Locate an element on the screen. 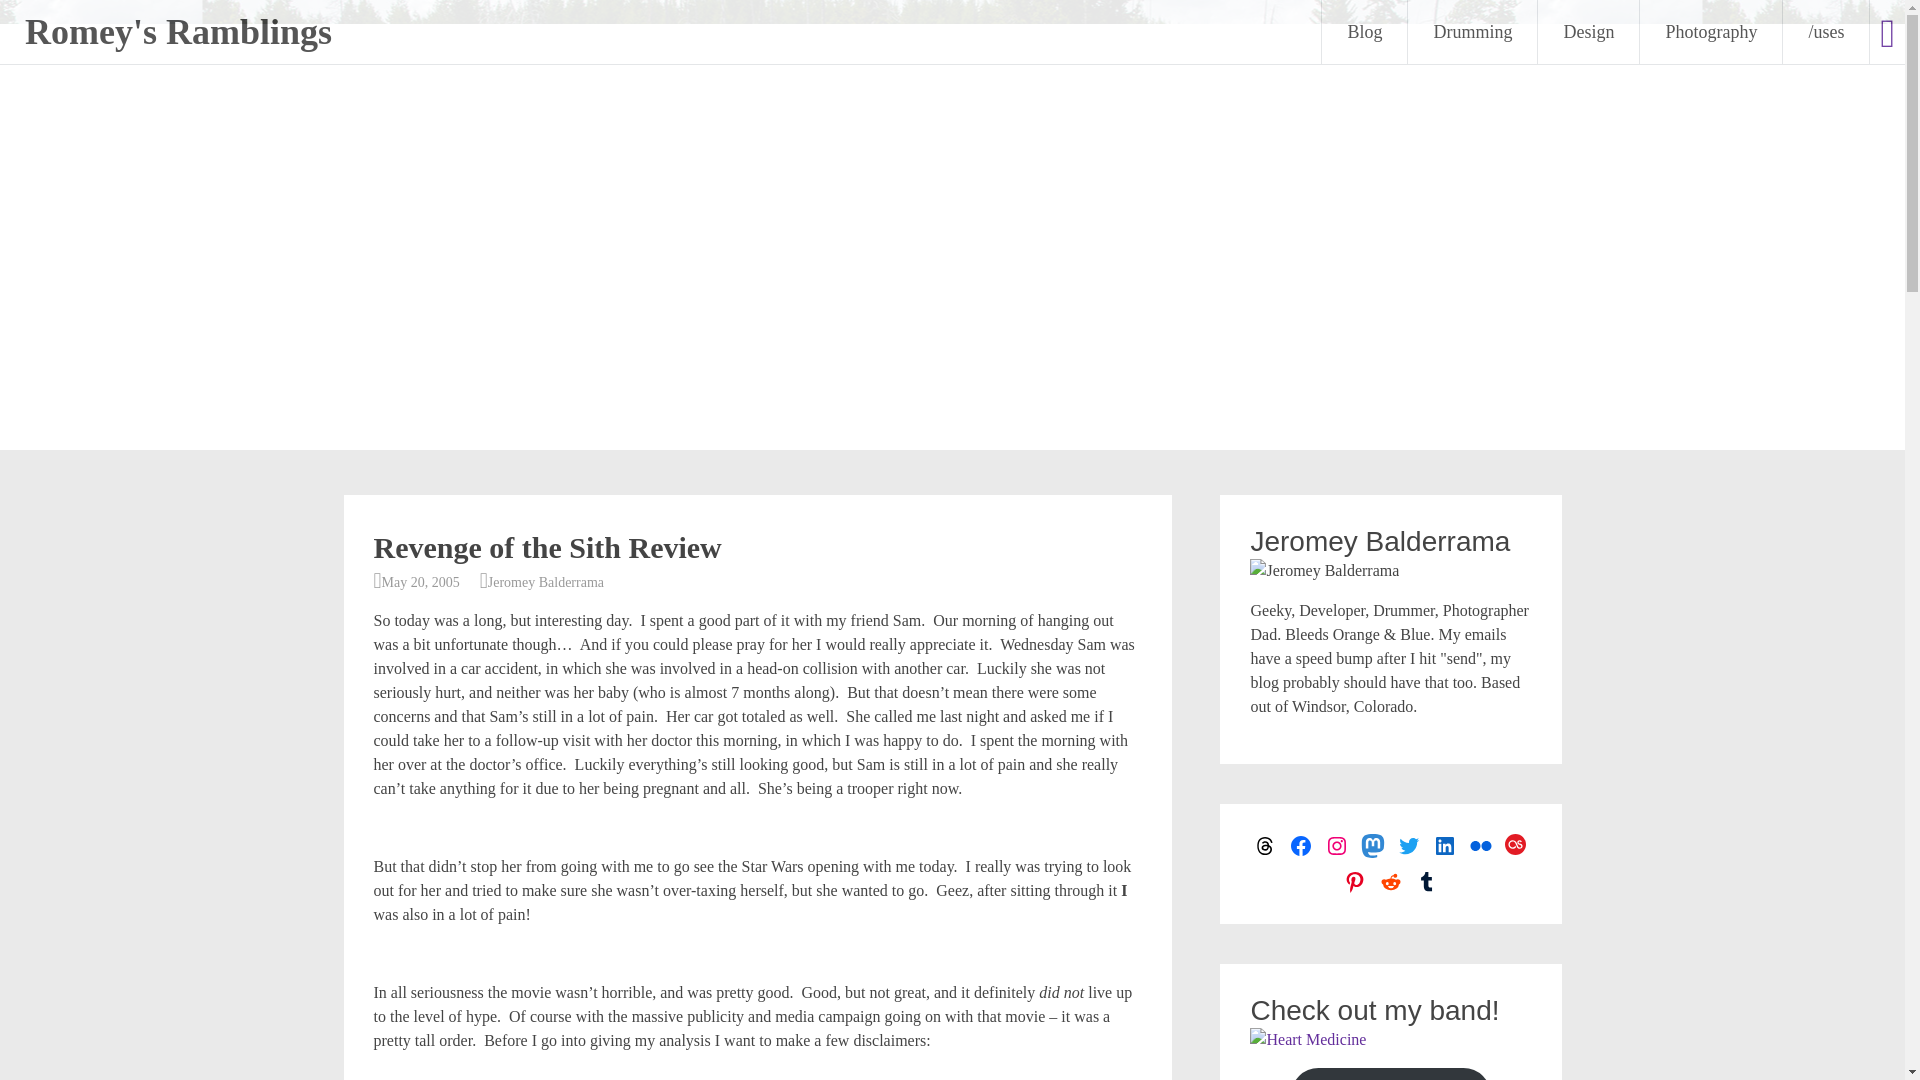  Photography is located at coordinates (1710, 32).